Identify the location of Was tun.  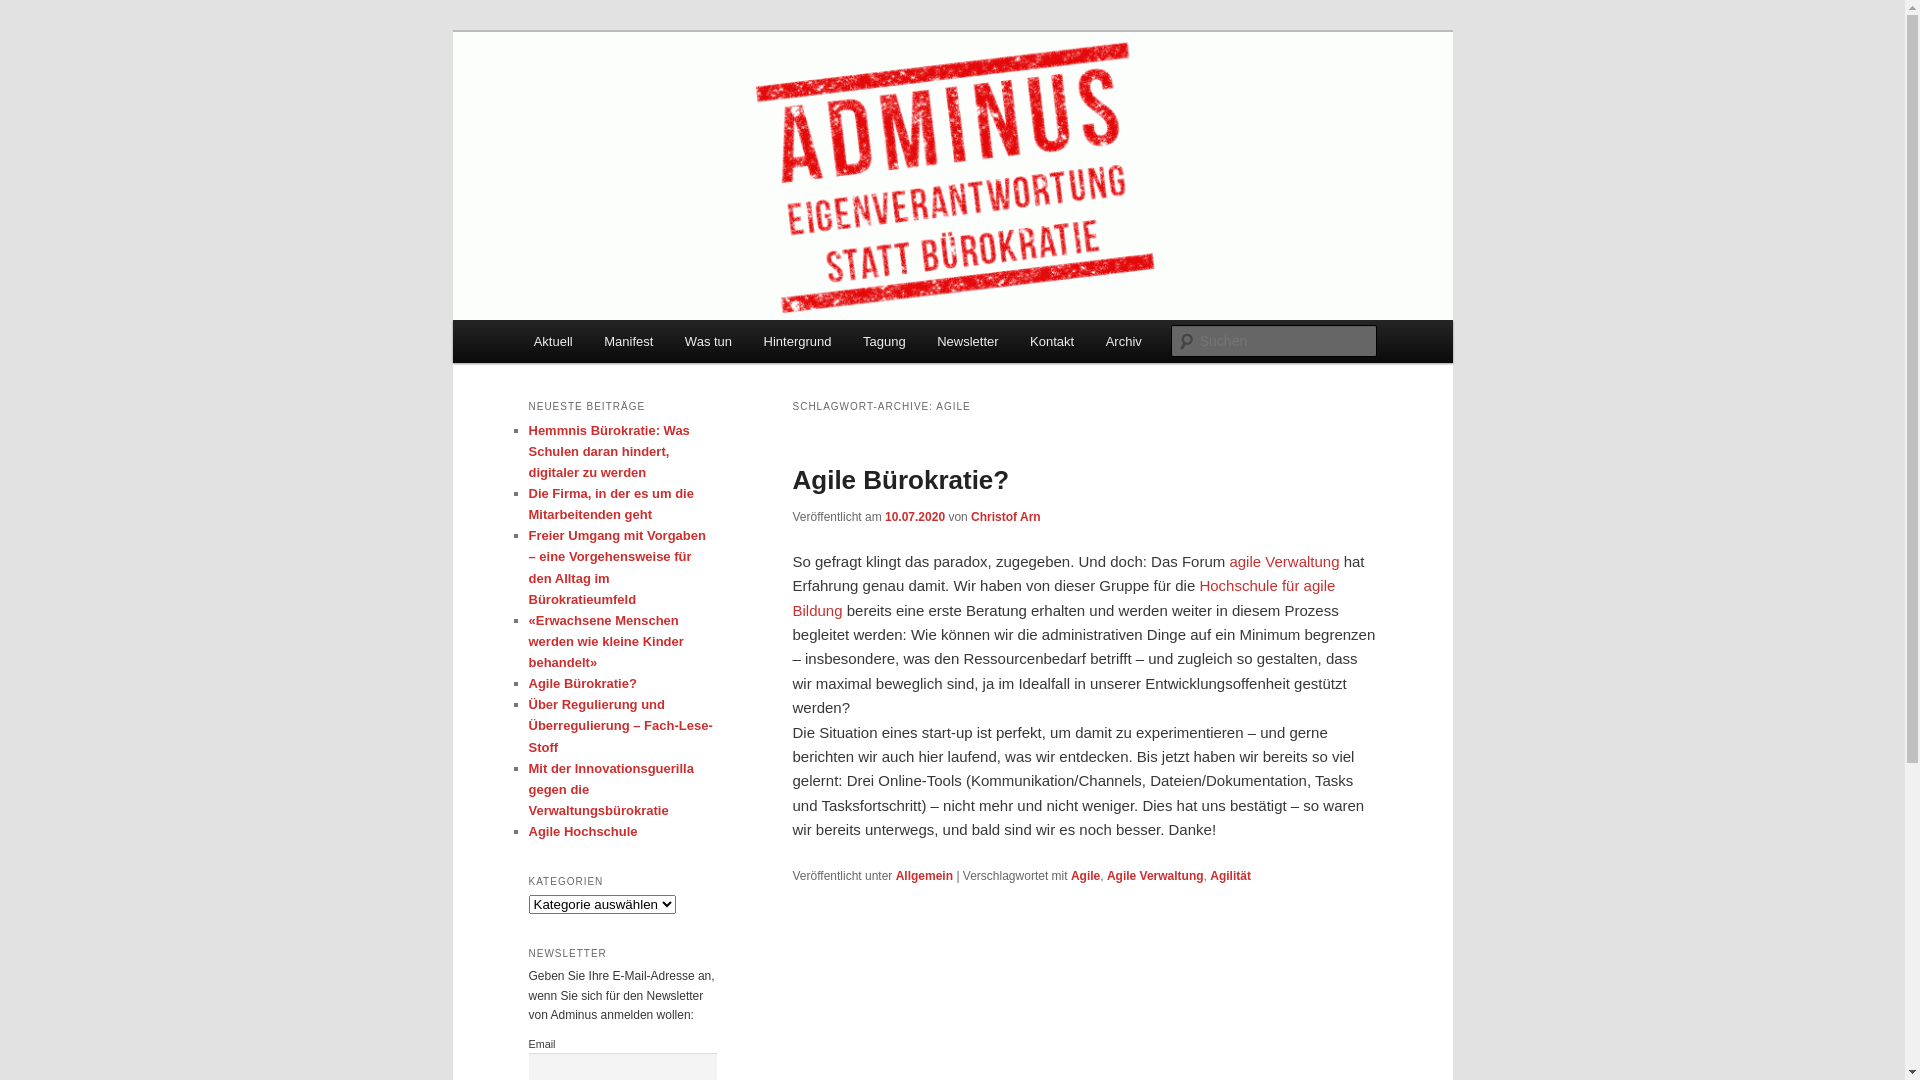
(708, 342).